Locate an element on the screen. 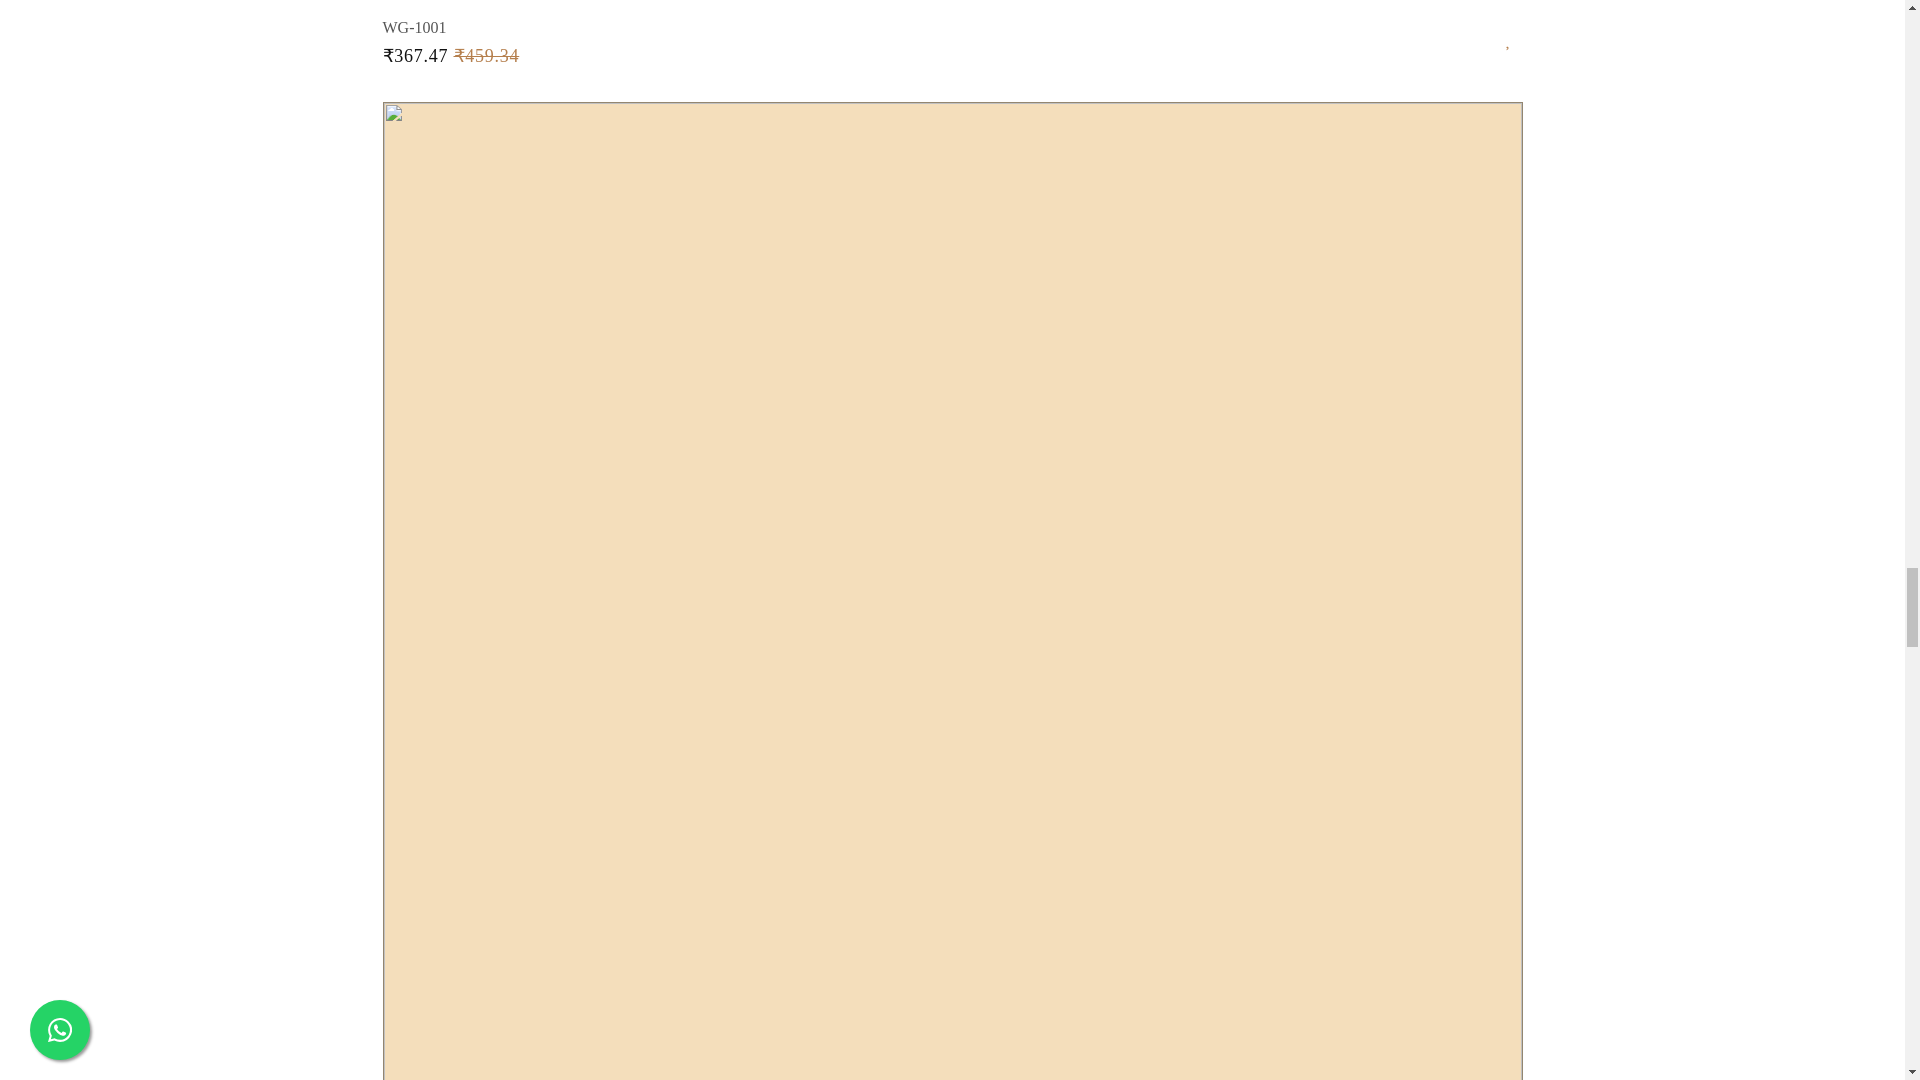 The height and width of the screenshot is (1080, 1920). Add to Wishlist is located at coordinates (1514, 34).